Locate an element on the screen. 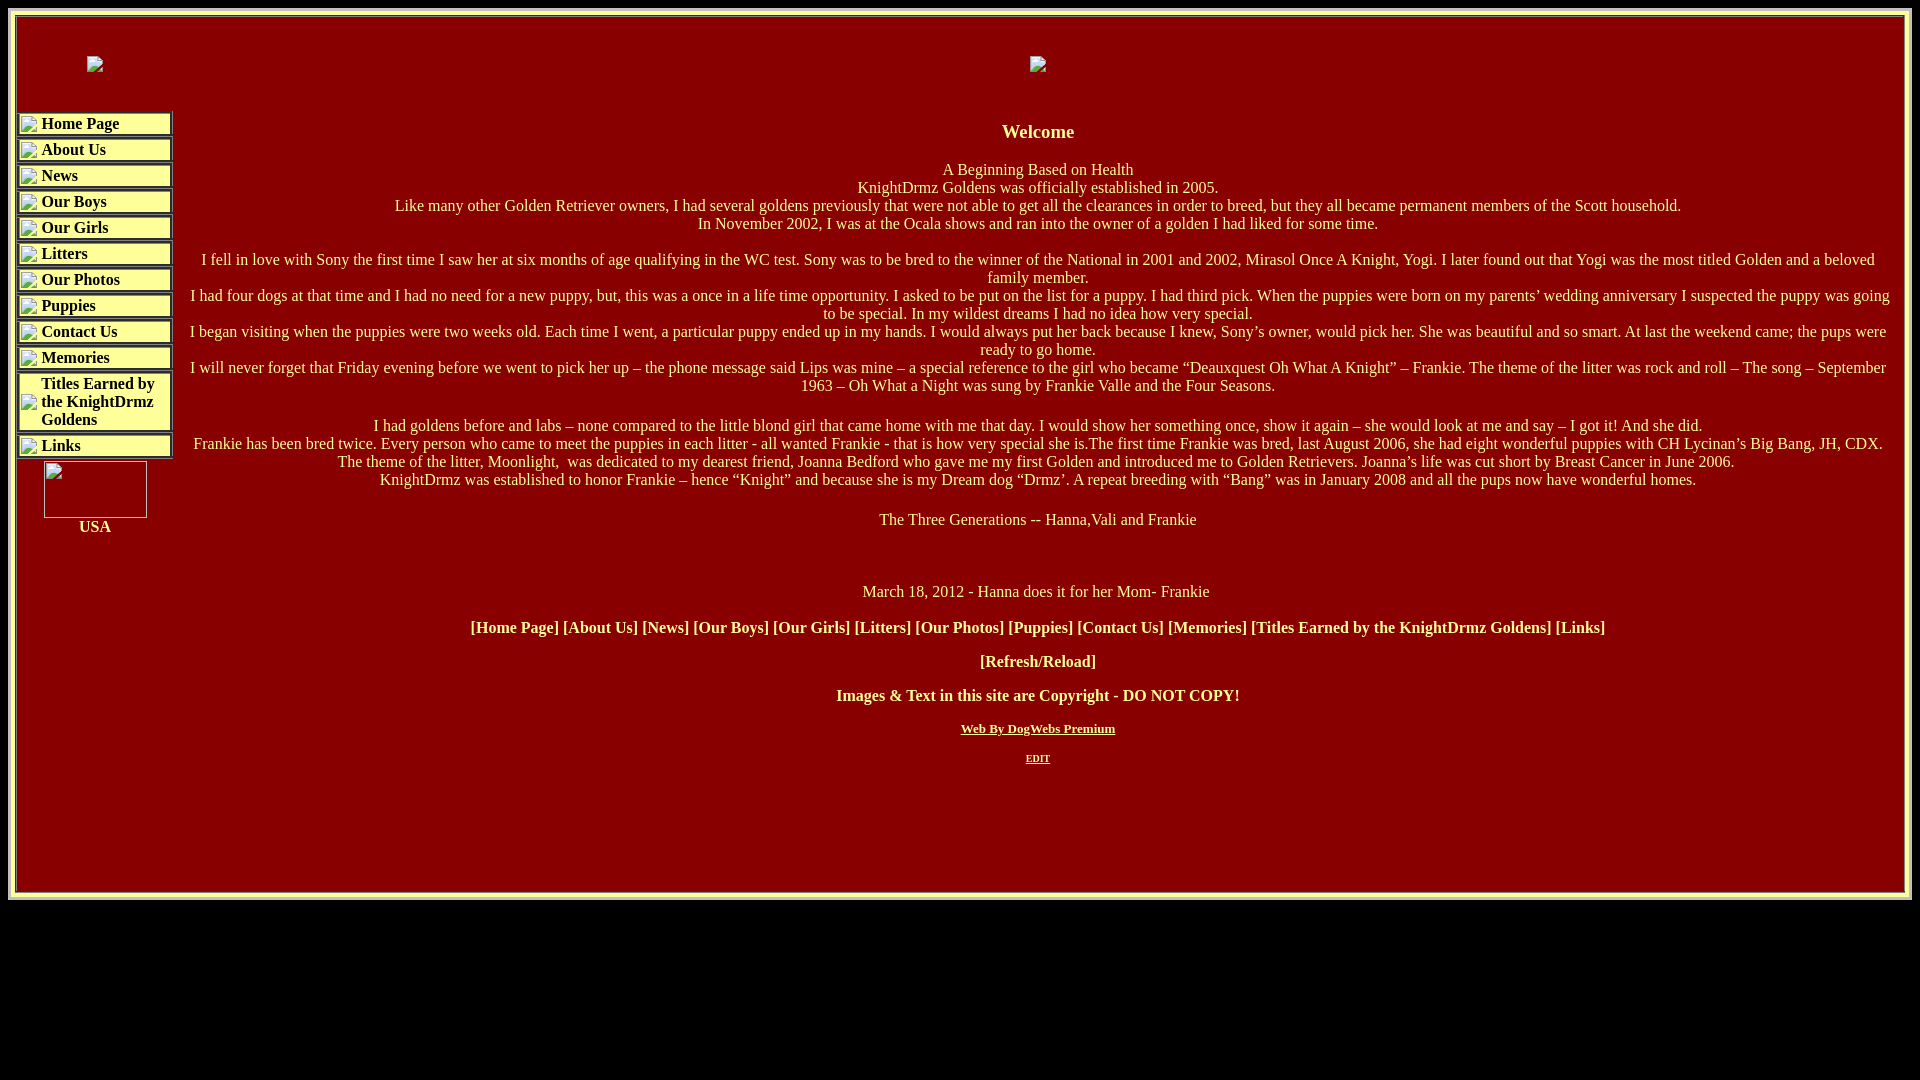  Our Girls is located at coordinates (810, 627).